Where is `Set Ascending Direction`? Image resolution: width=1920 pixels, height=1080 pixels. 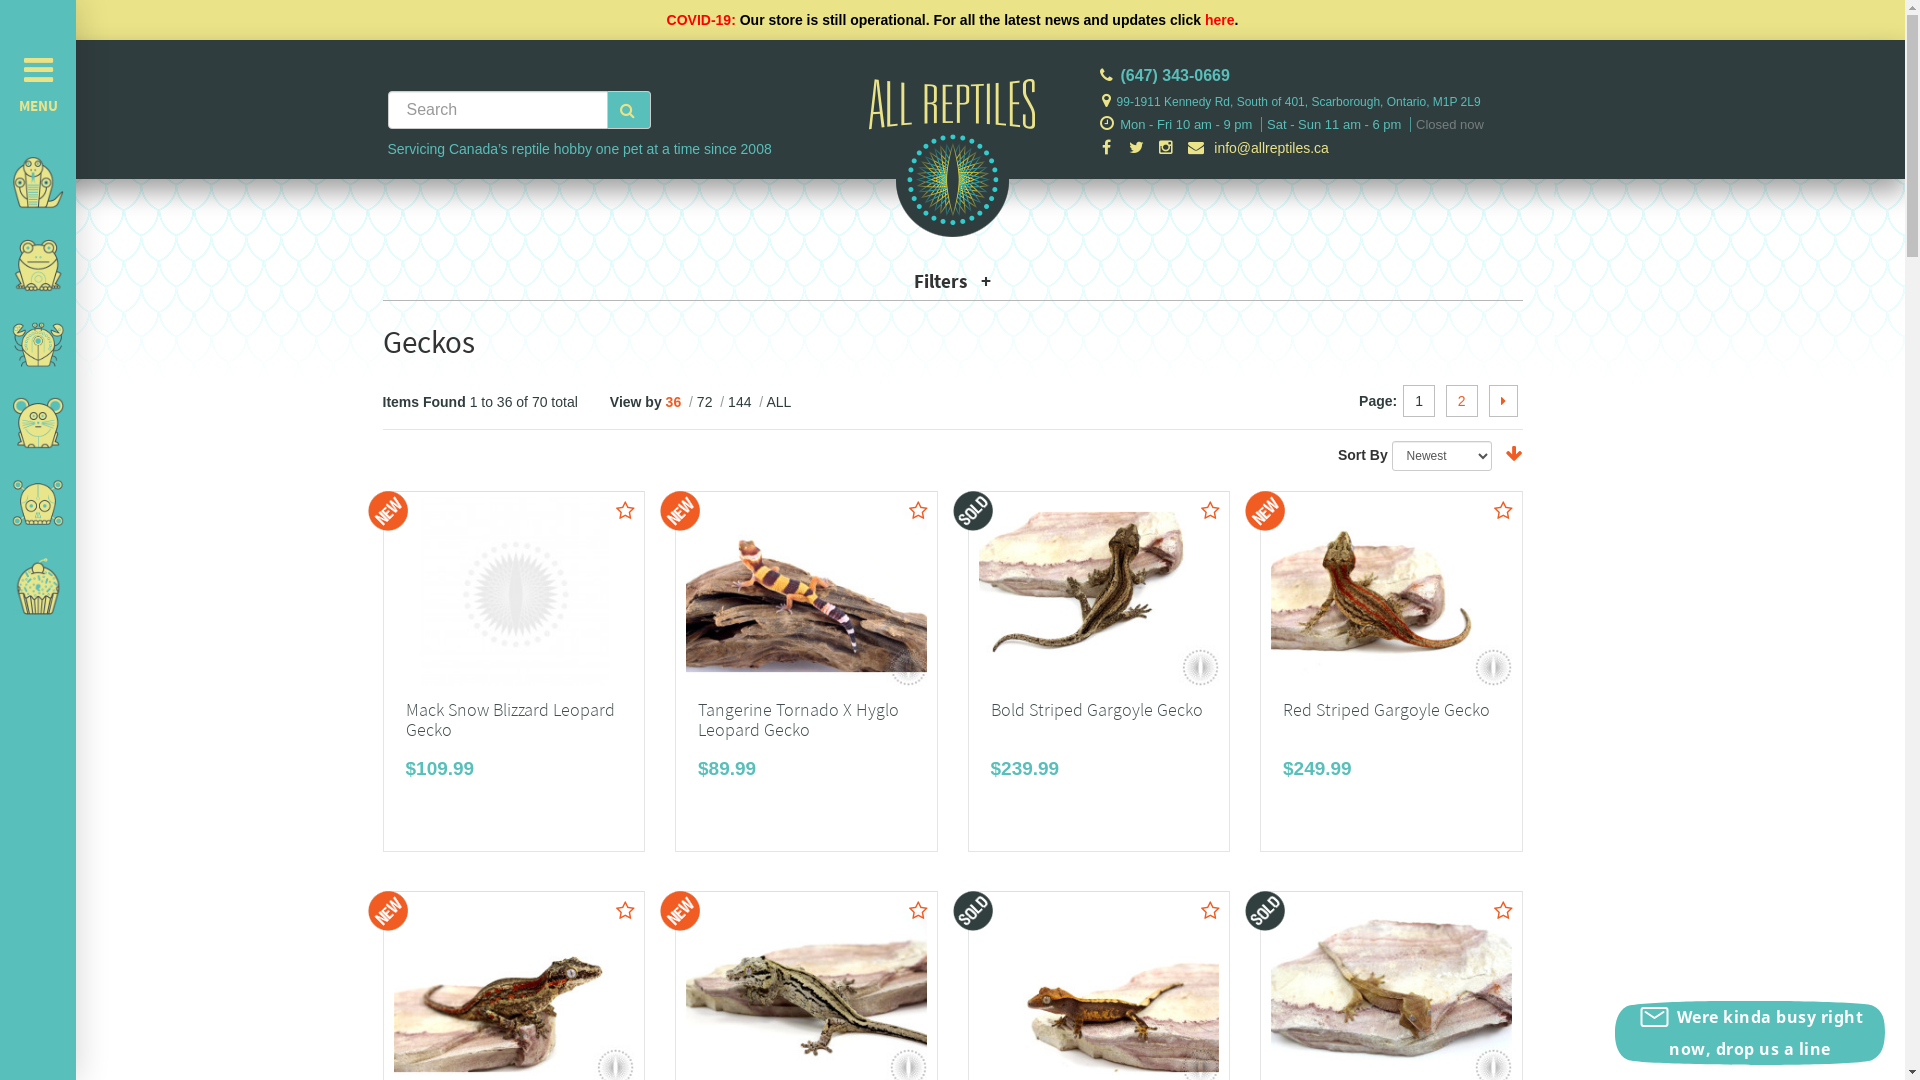
Set Ascending Direction is located at coordinates (1514, 455).